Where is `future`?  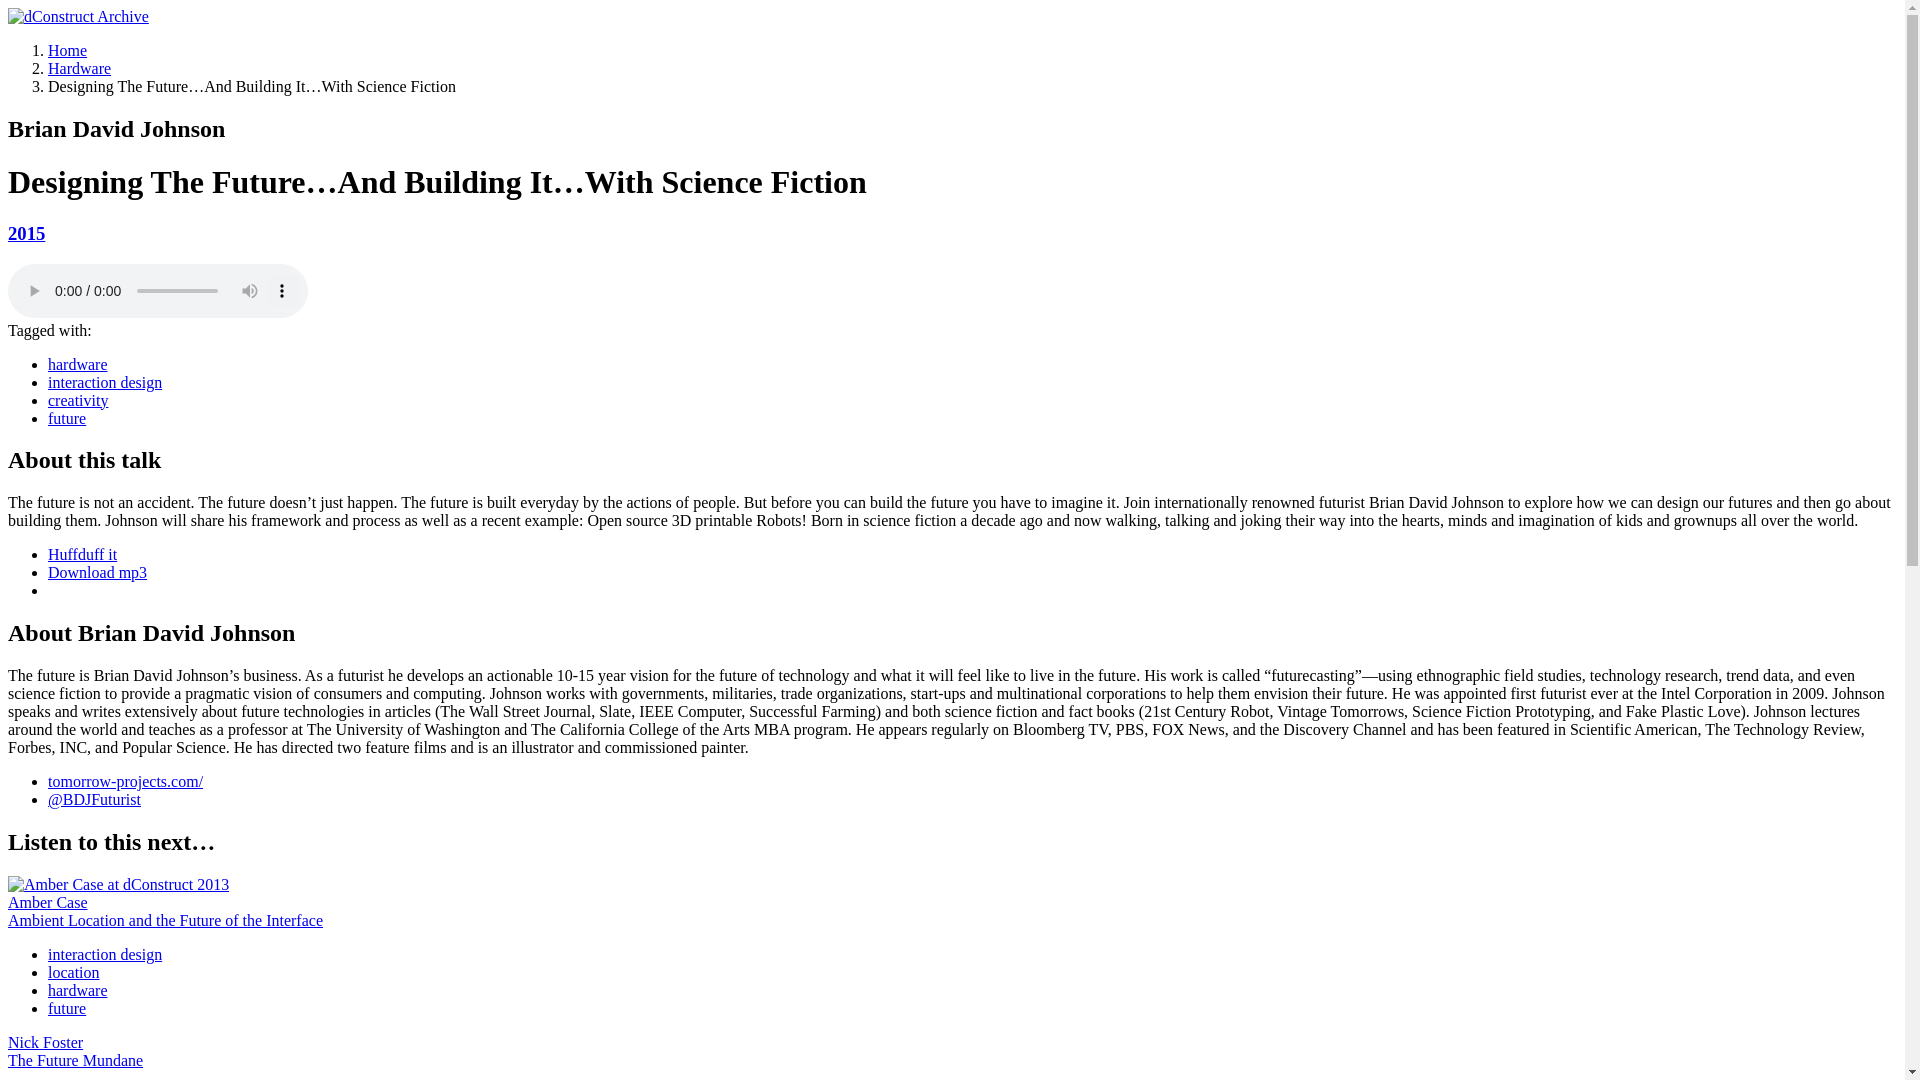
future is located at coordinates (67, 418).